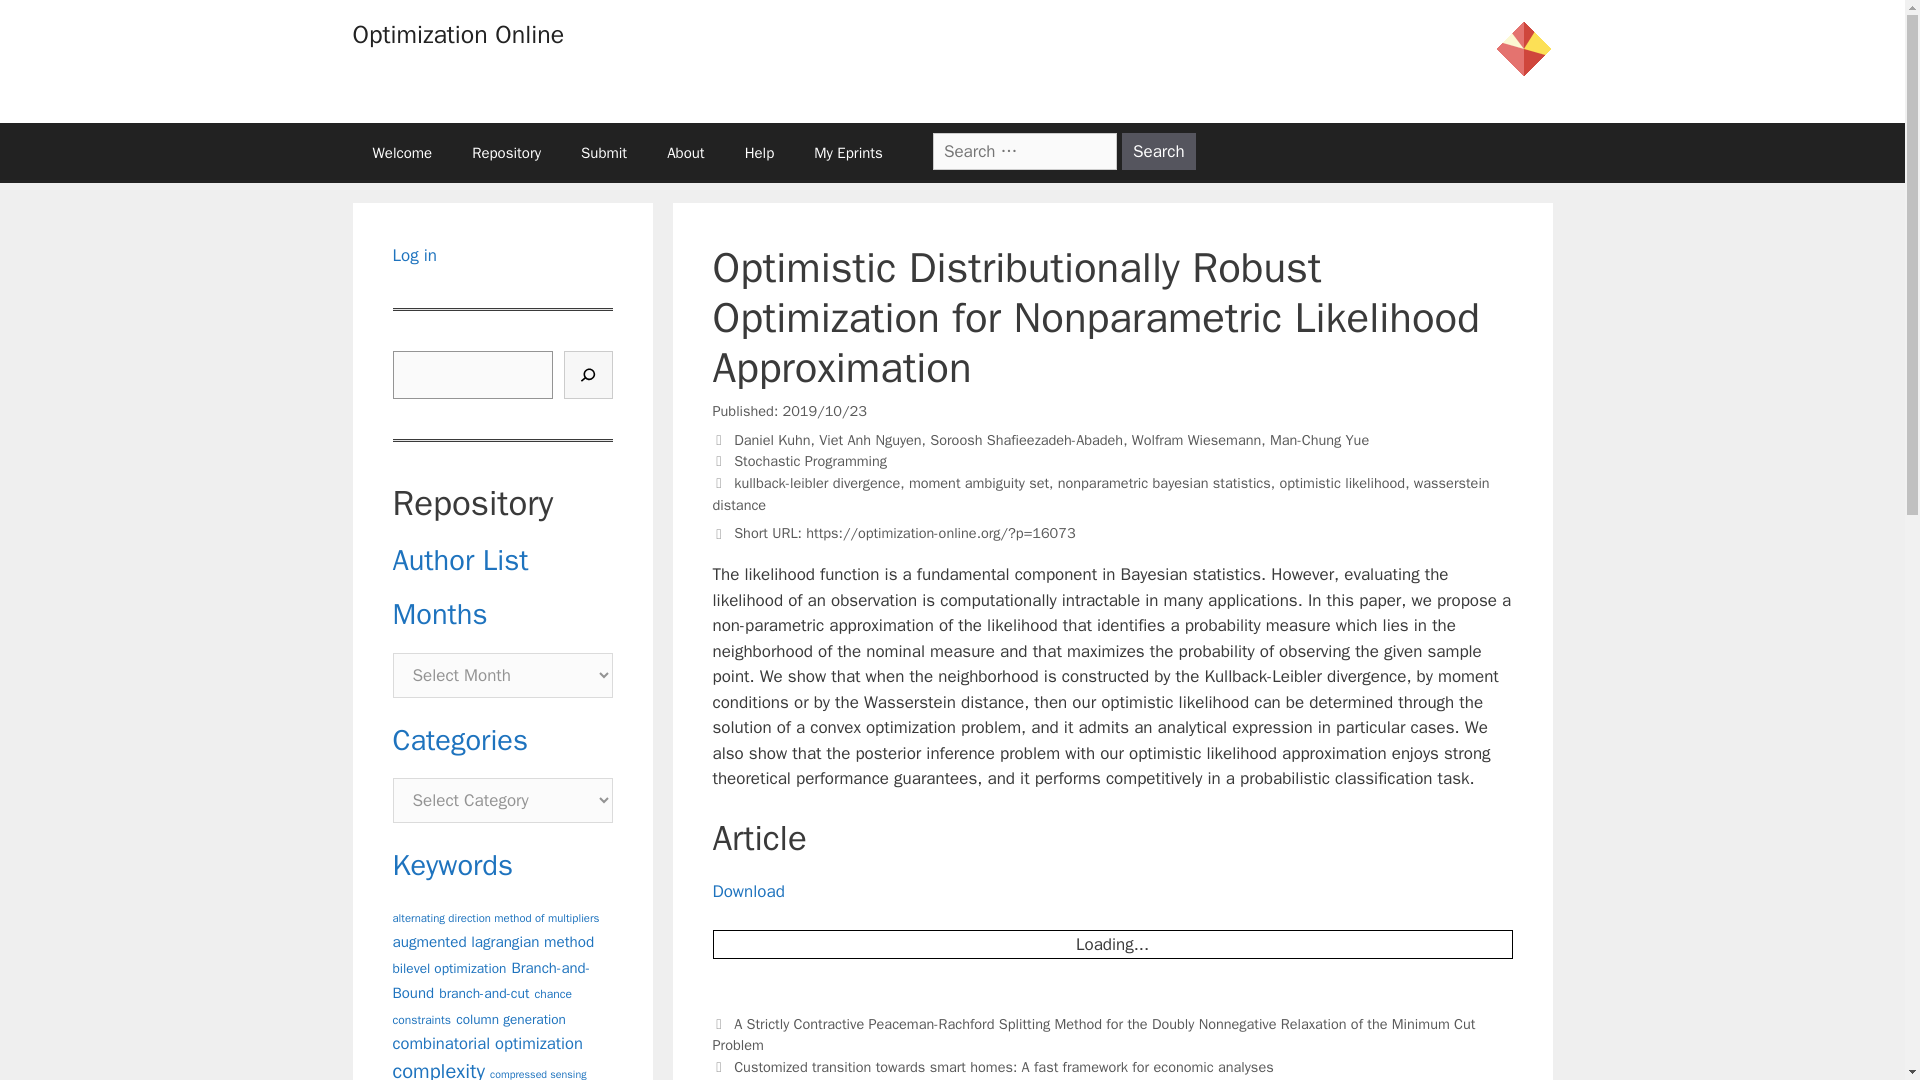  What do you see at coordinates (848, 152) in the screenshot?
I see `My Eprints` at bounding box center [848, 152].